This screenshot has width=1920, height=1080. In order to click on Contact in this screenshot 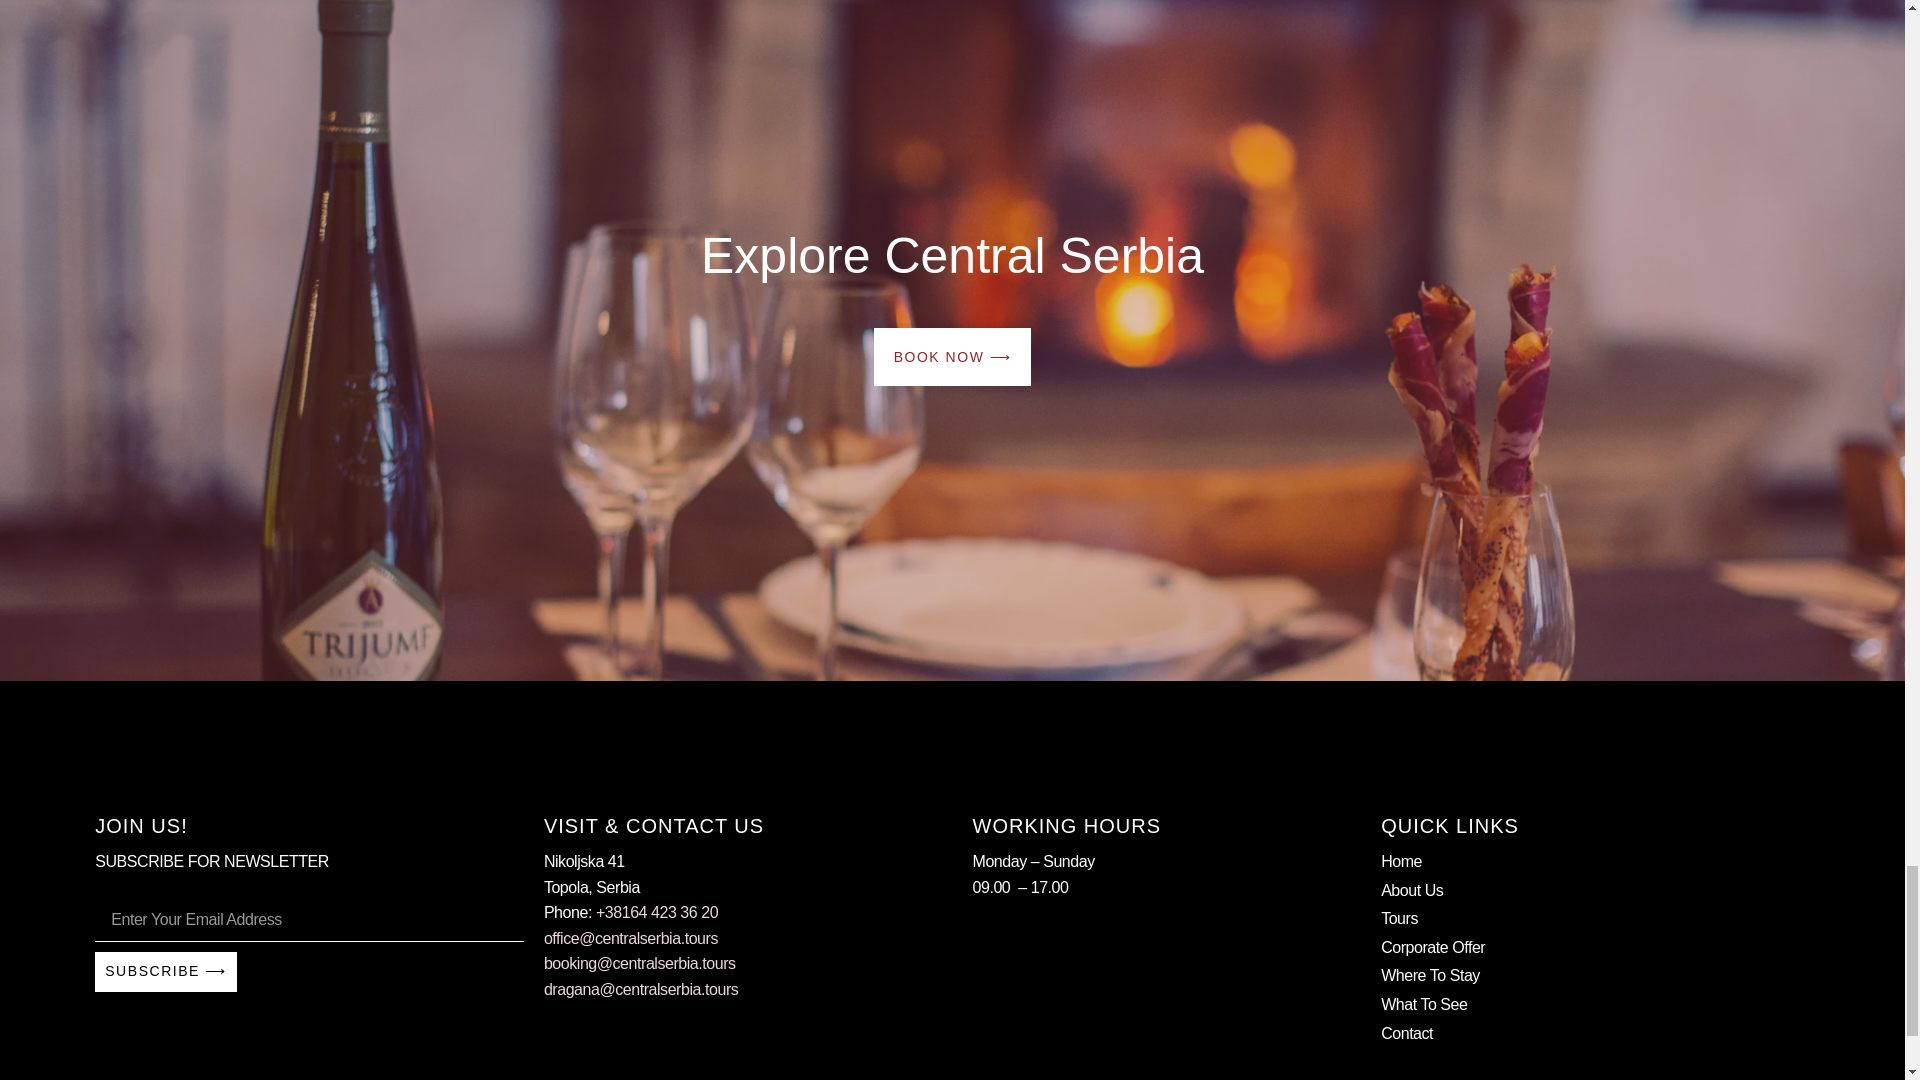, I will do `click(1595, 1033)`.